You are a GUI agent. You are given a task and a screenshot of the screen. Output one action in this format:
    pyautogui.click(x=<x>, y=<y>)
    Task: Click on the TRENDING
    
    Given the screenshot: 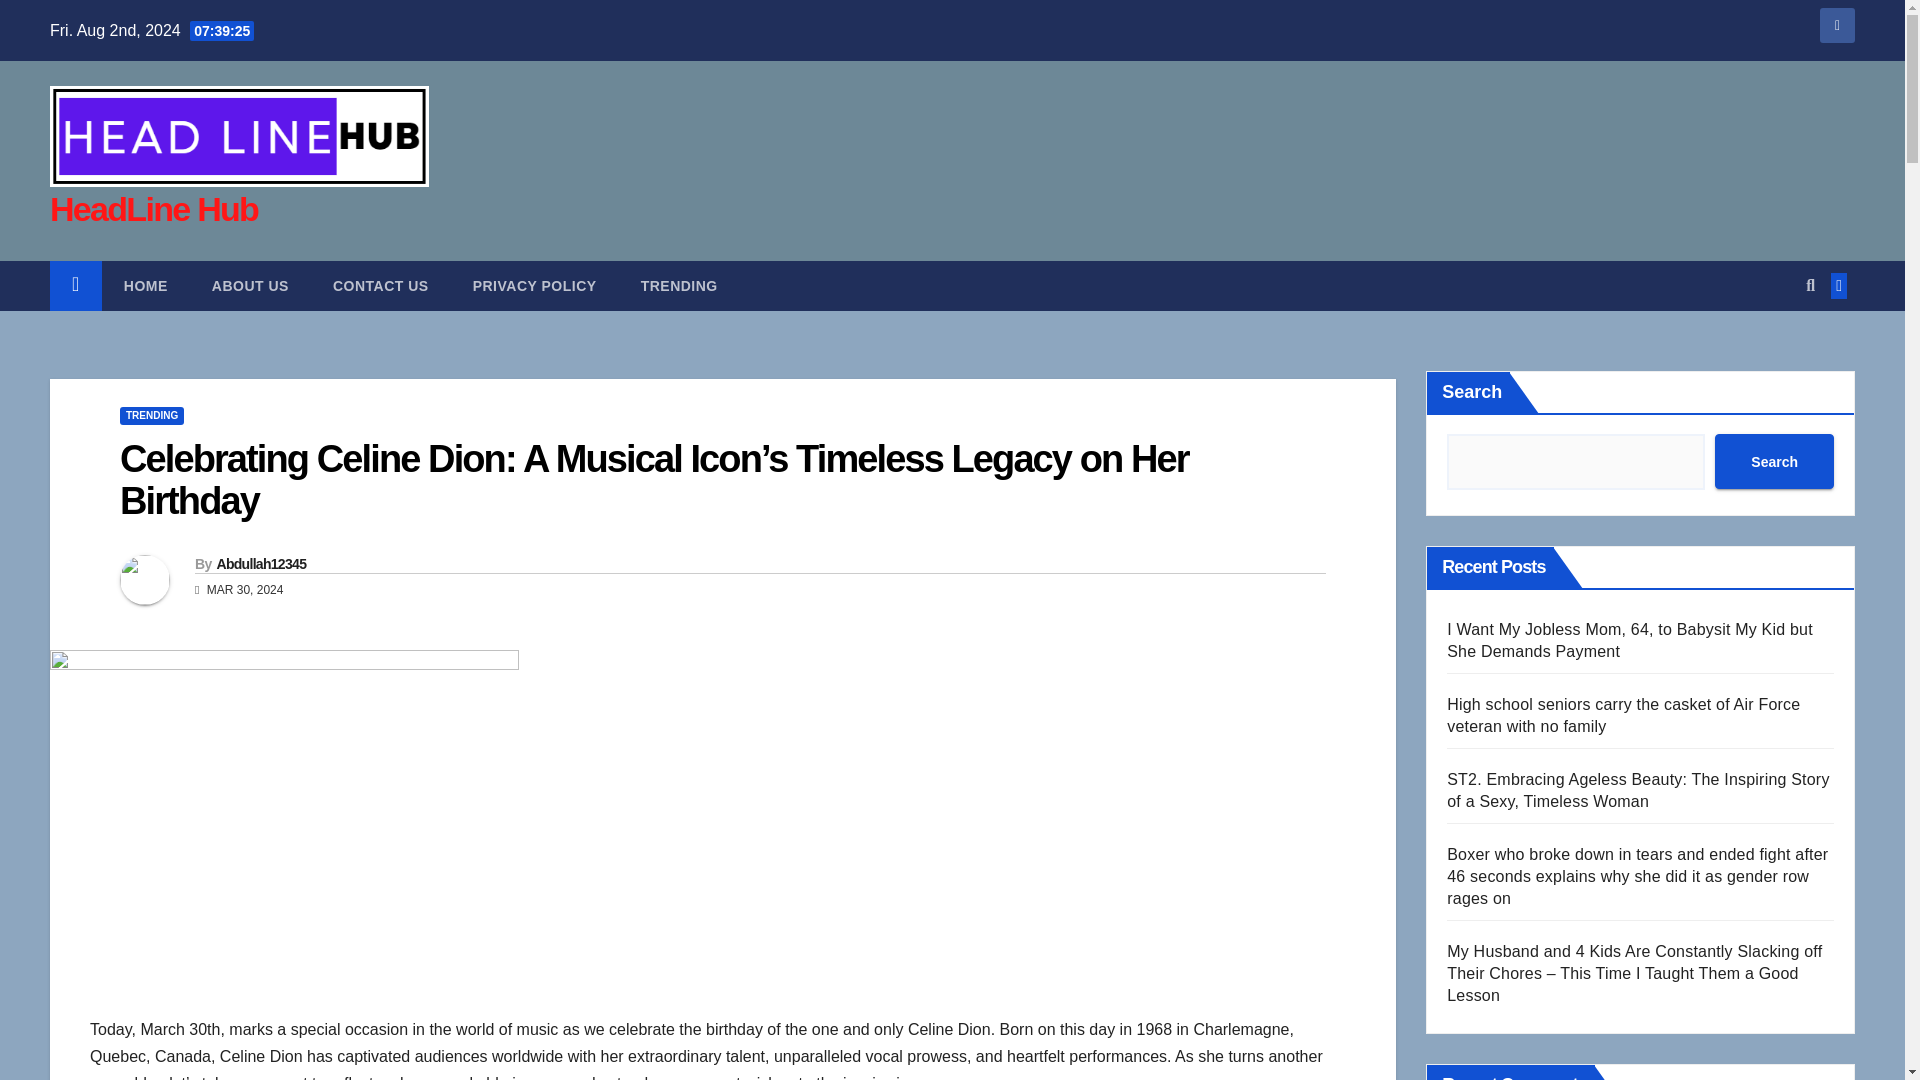 What is the action you would take?
    pyautogui.click(x=152, y=416)
    